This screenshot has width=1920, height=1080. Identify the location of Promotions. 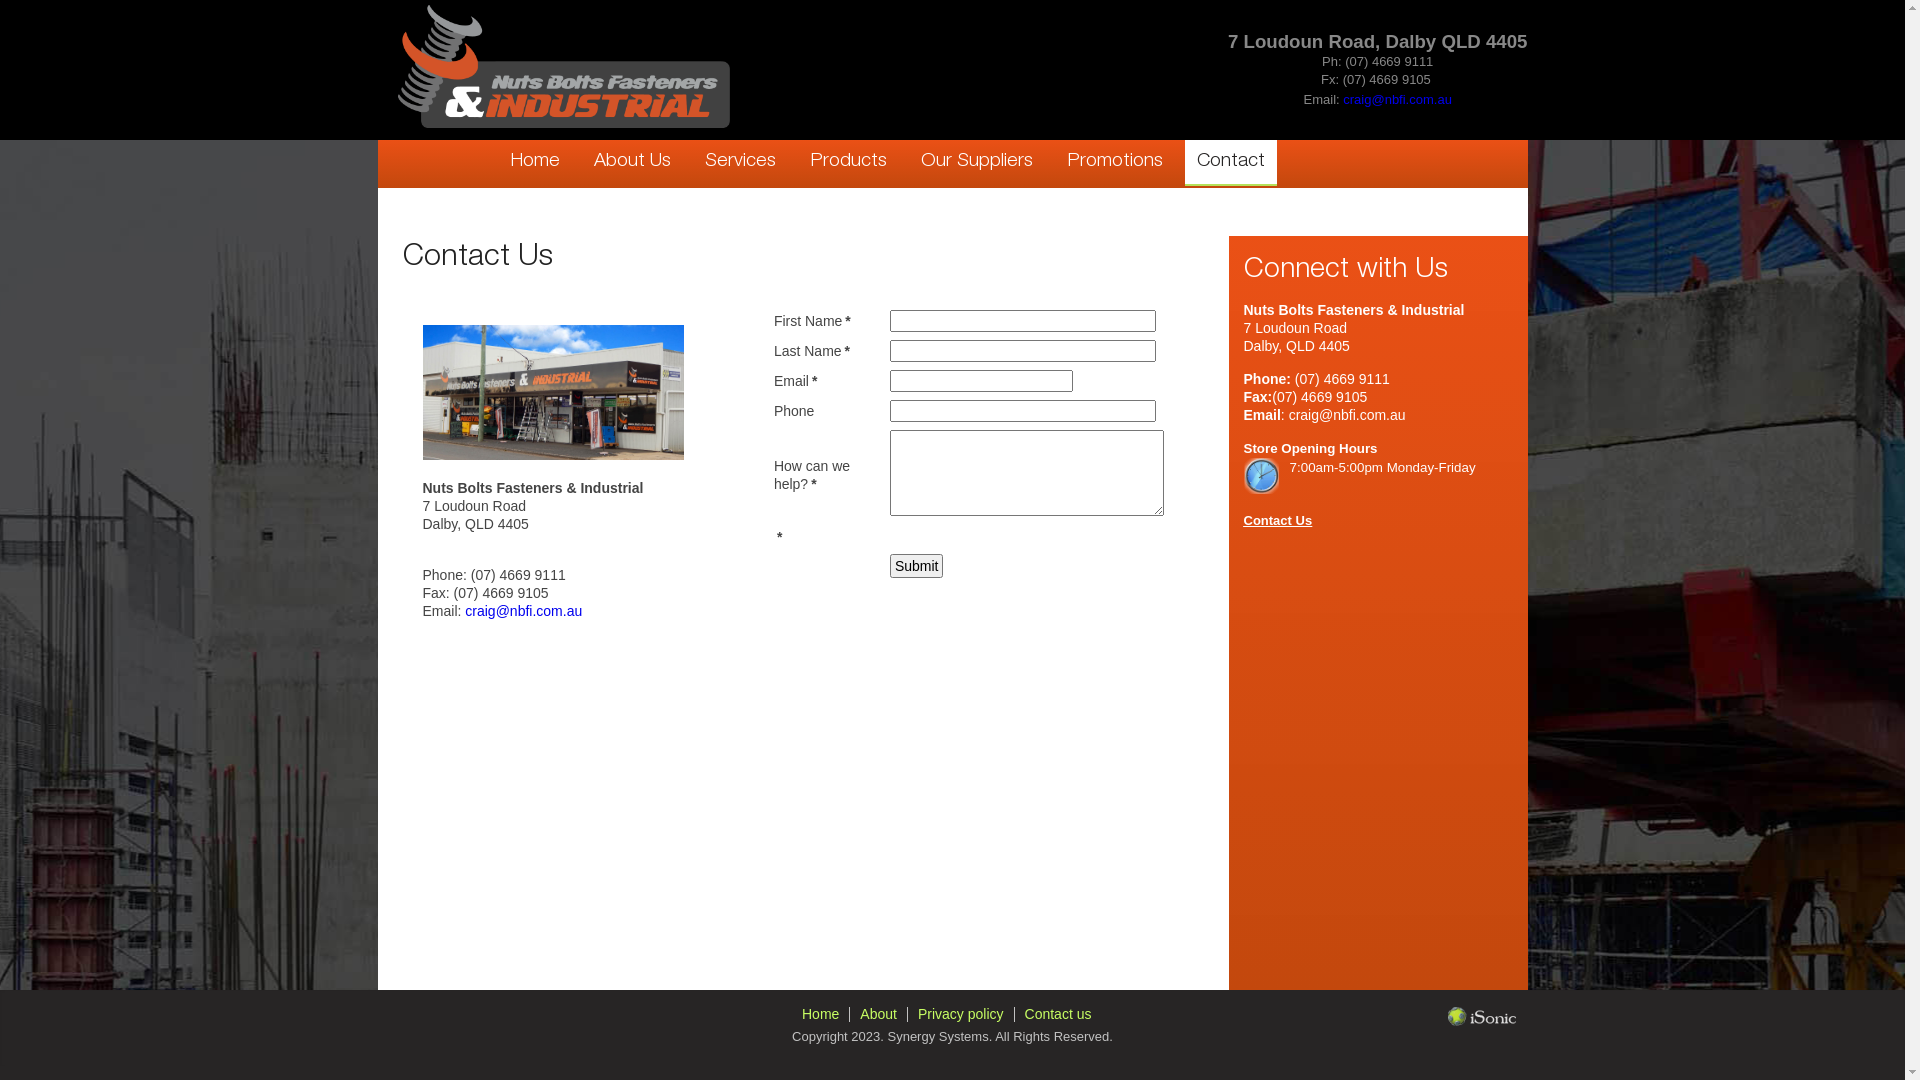
(1114, 162).